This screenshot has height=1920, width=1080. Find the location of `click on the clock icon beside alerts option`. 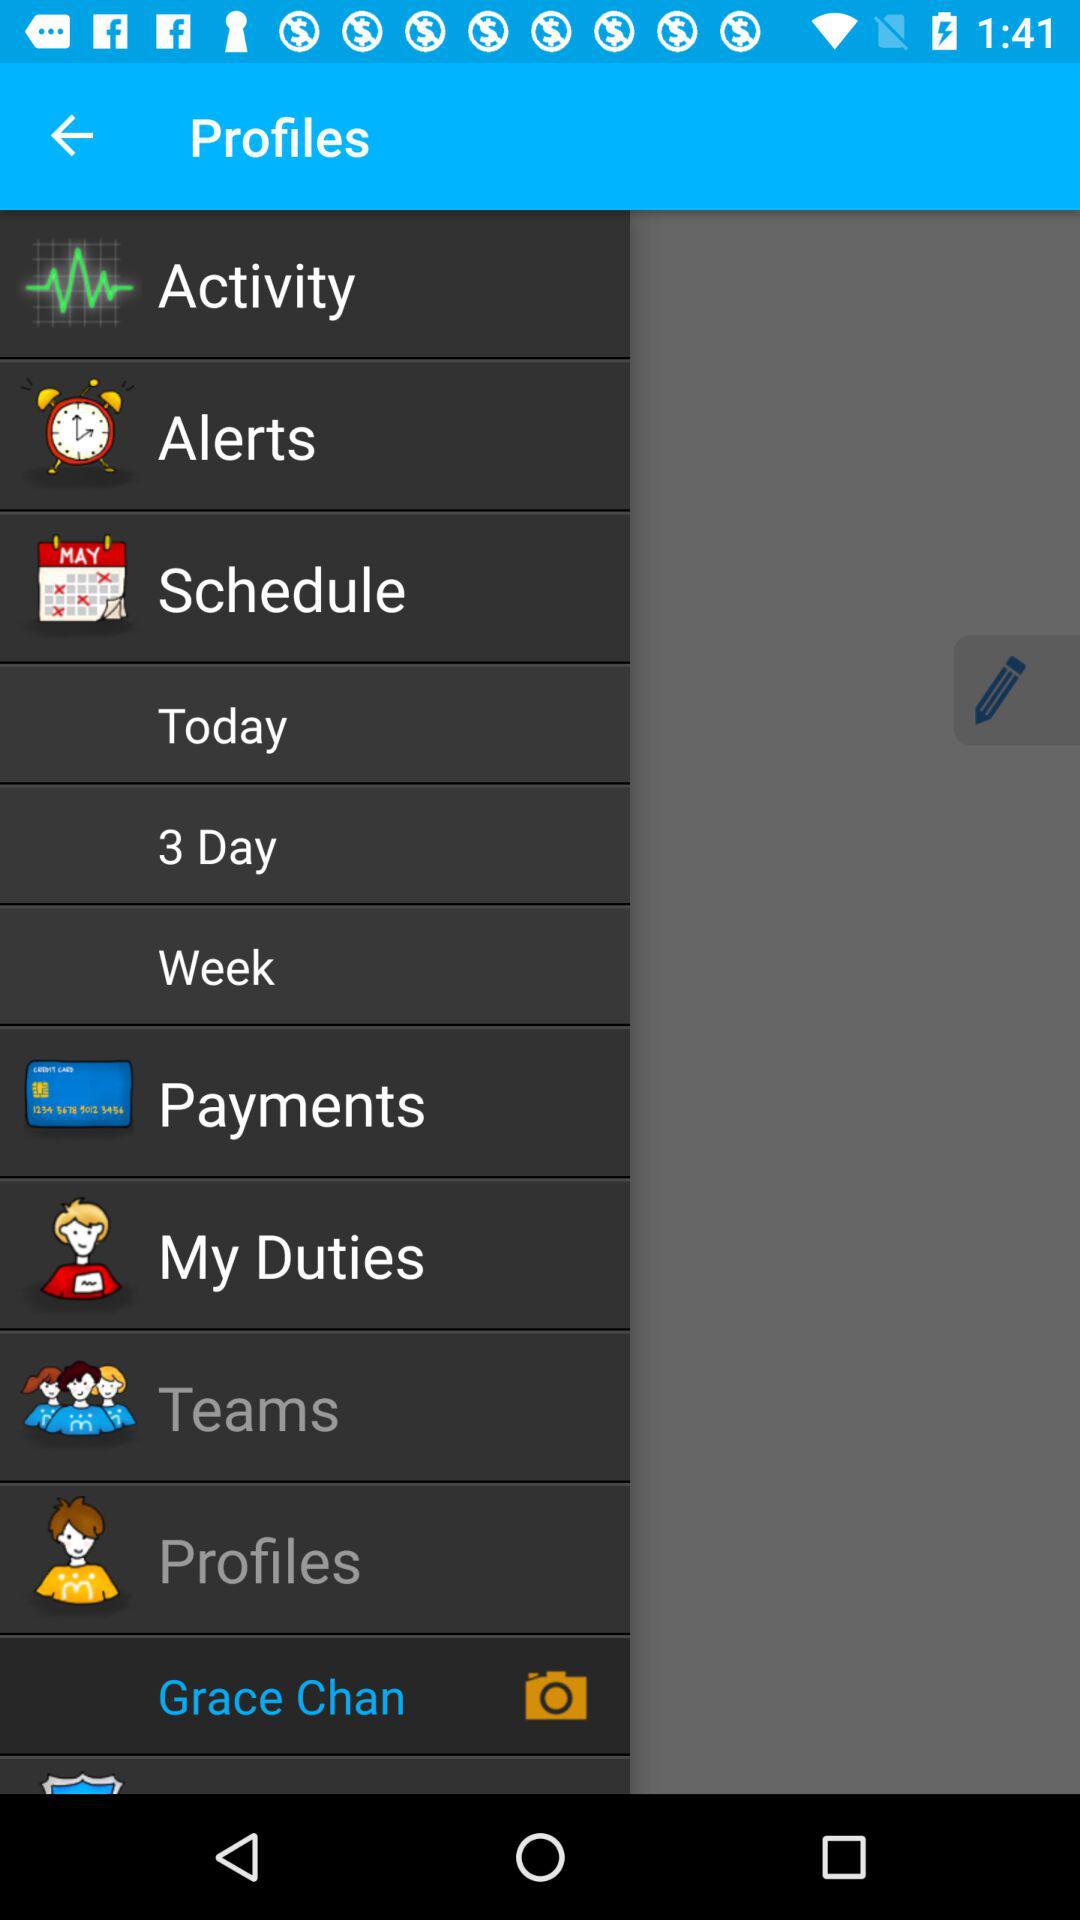

click on the clock icon beside alerts option is located at coordinates (78, 435).